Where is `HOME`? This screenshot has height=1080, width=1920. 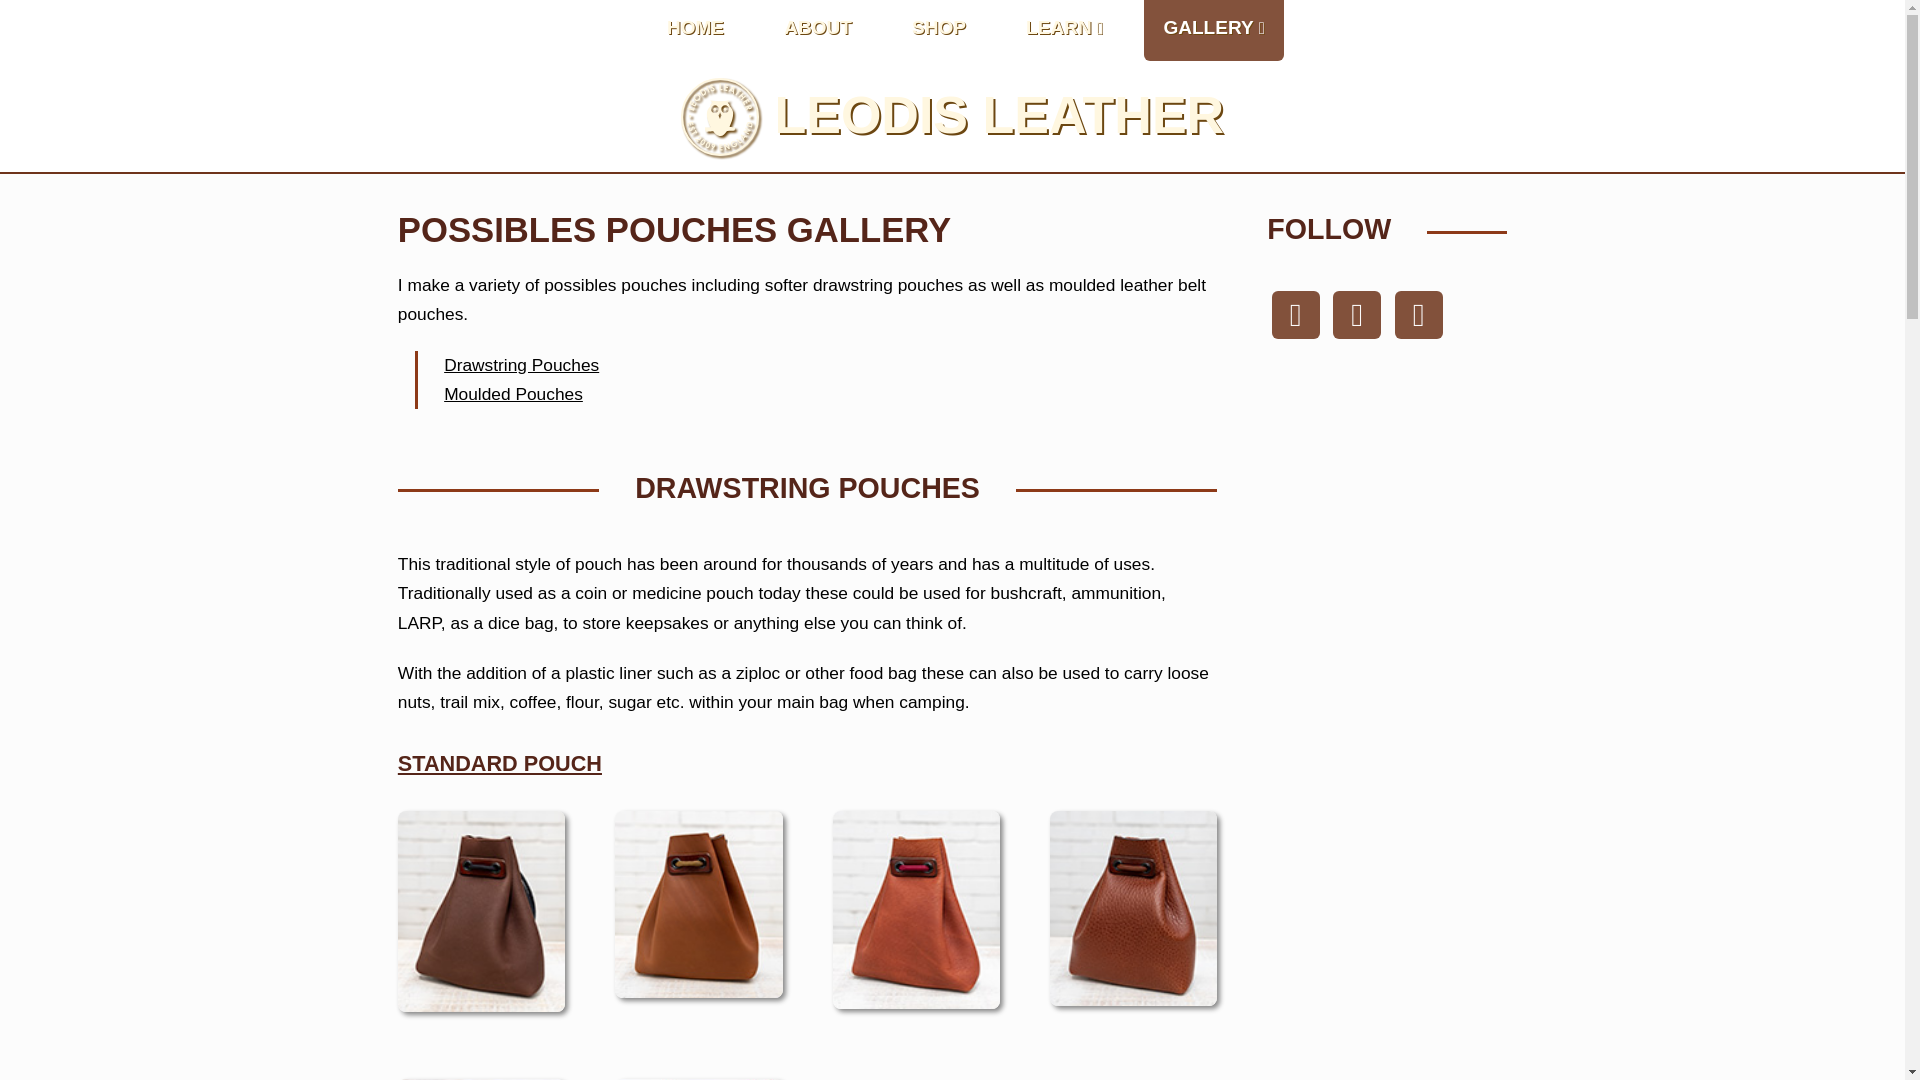 HOME is located at coordinates (696, 30).